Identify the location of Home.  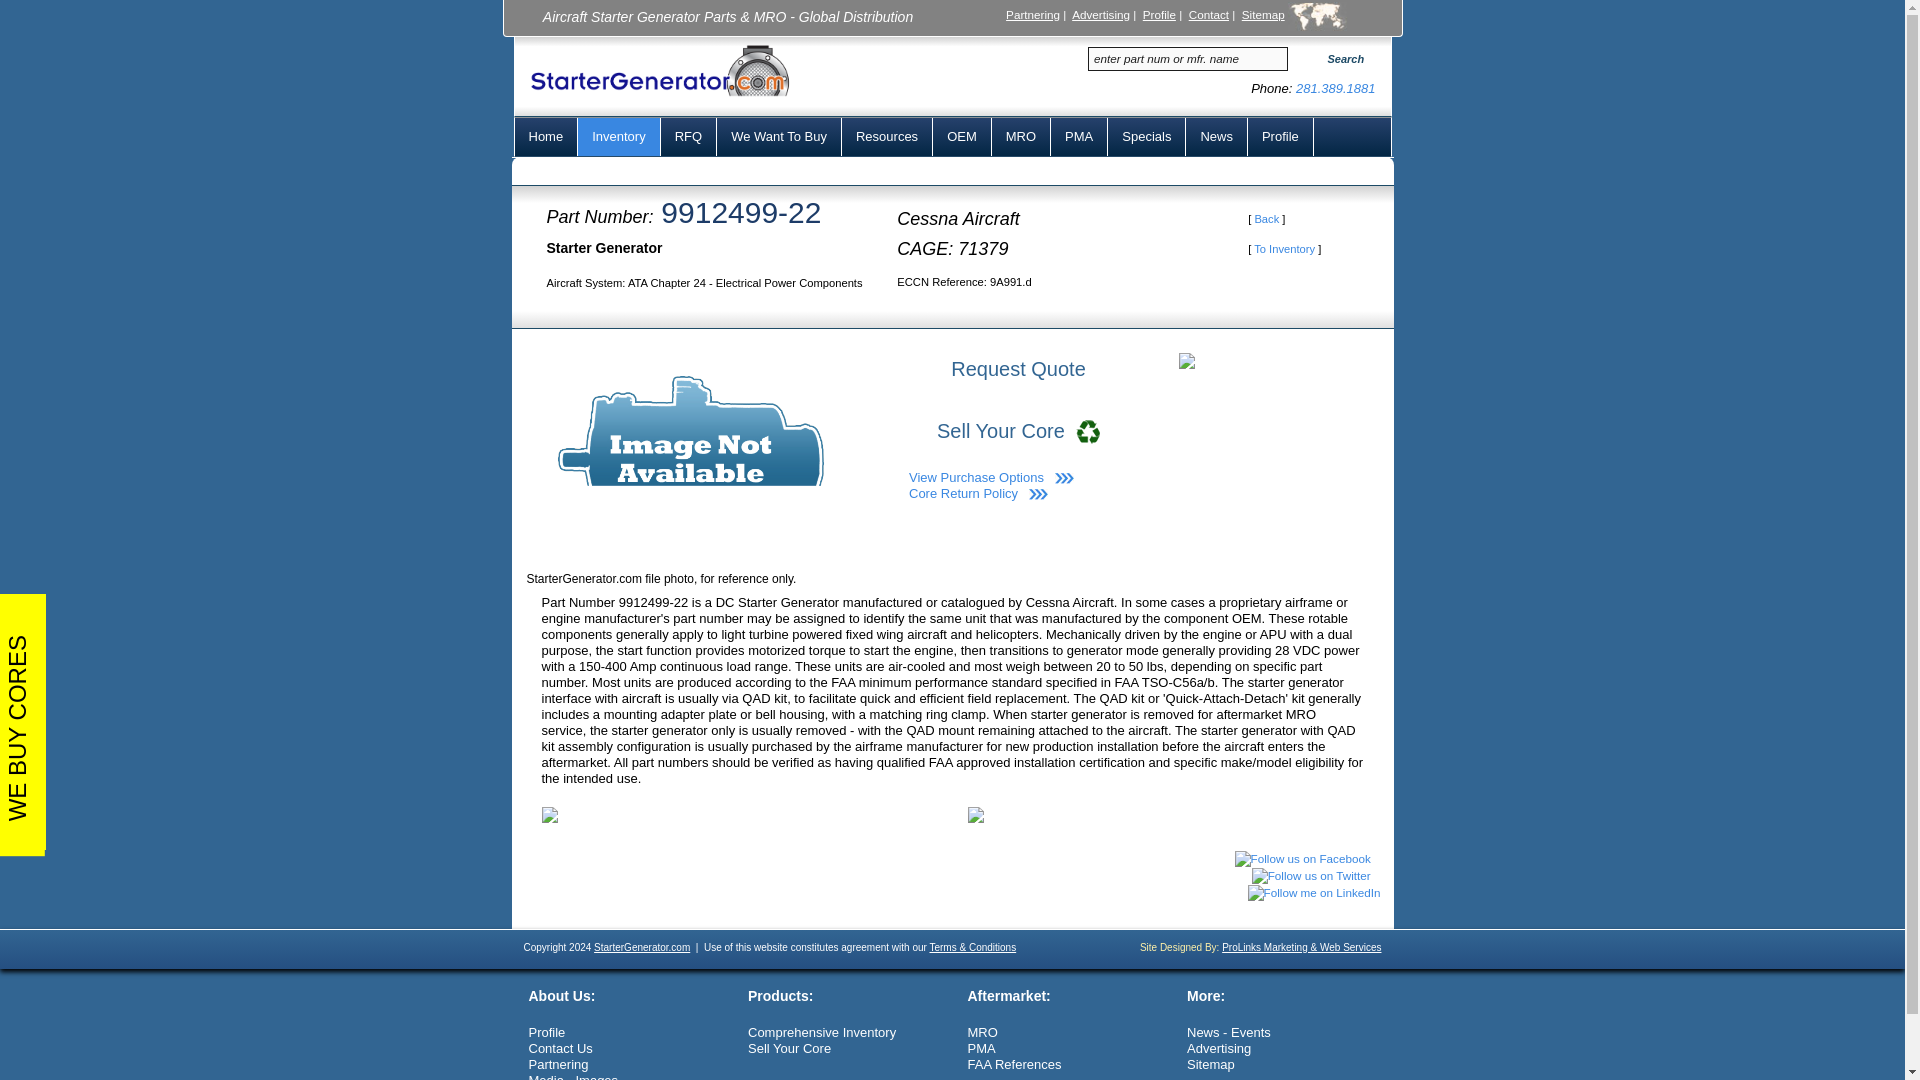
(546, 136).